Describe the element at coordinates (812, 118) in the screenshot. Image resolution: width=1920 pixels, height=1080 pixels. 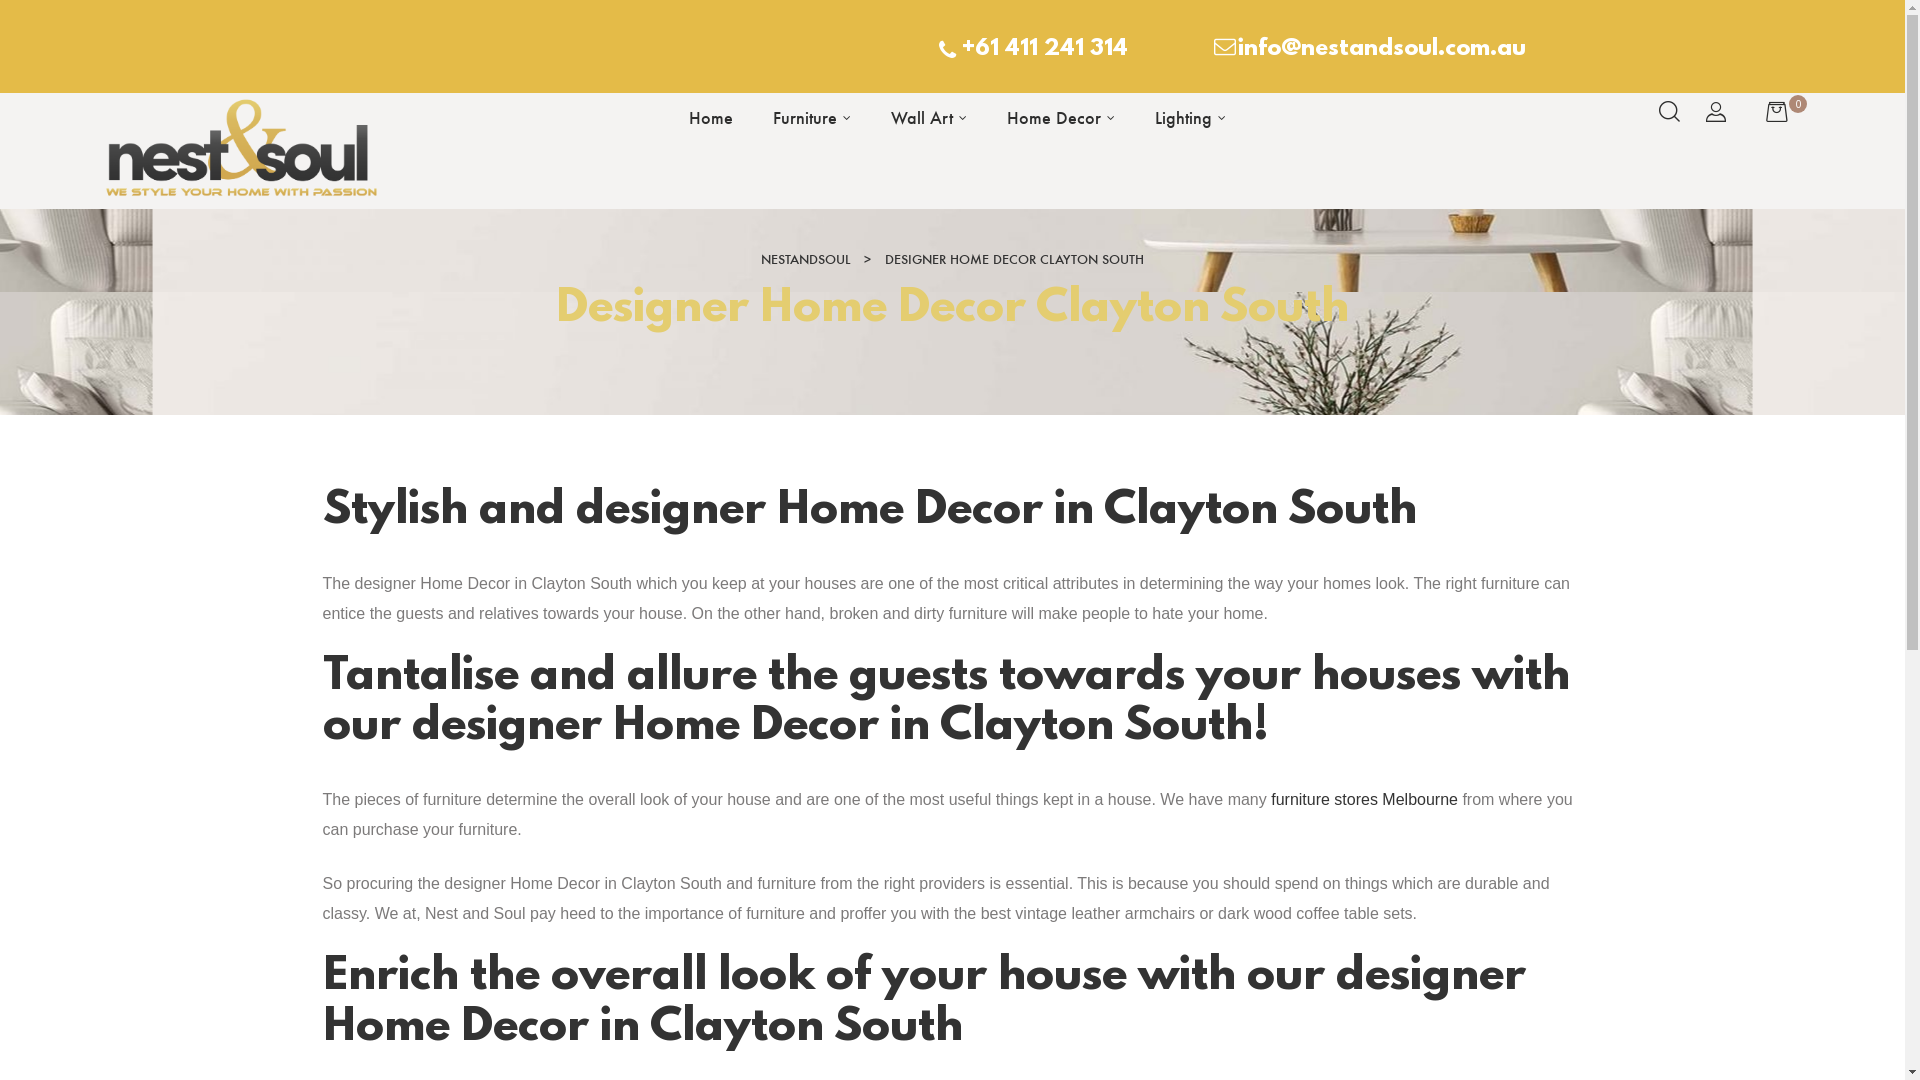
I see `Furniture` at that location.